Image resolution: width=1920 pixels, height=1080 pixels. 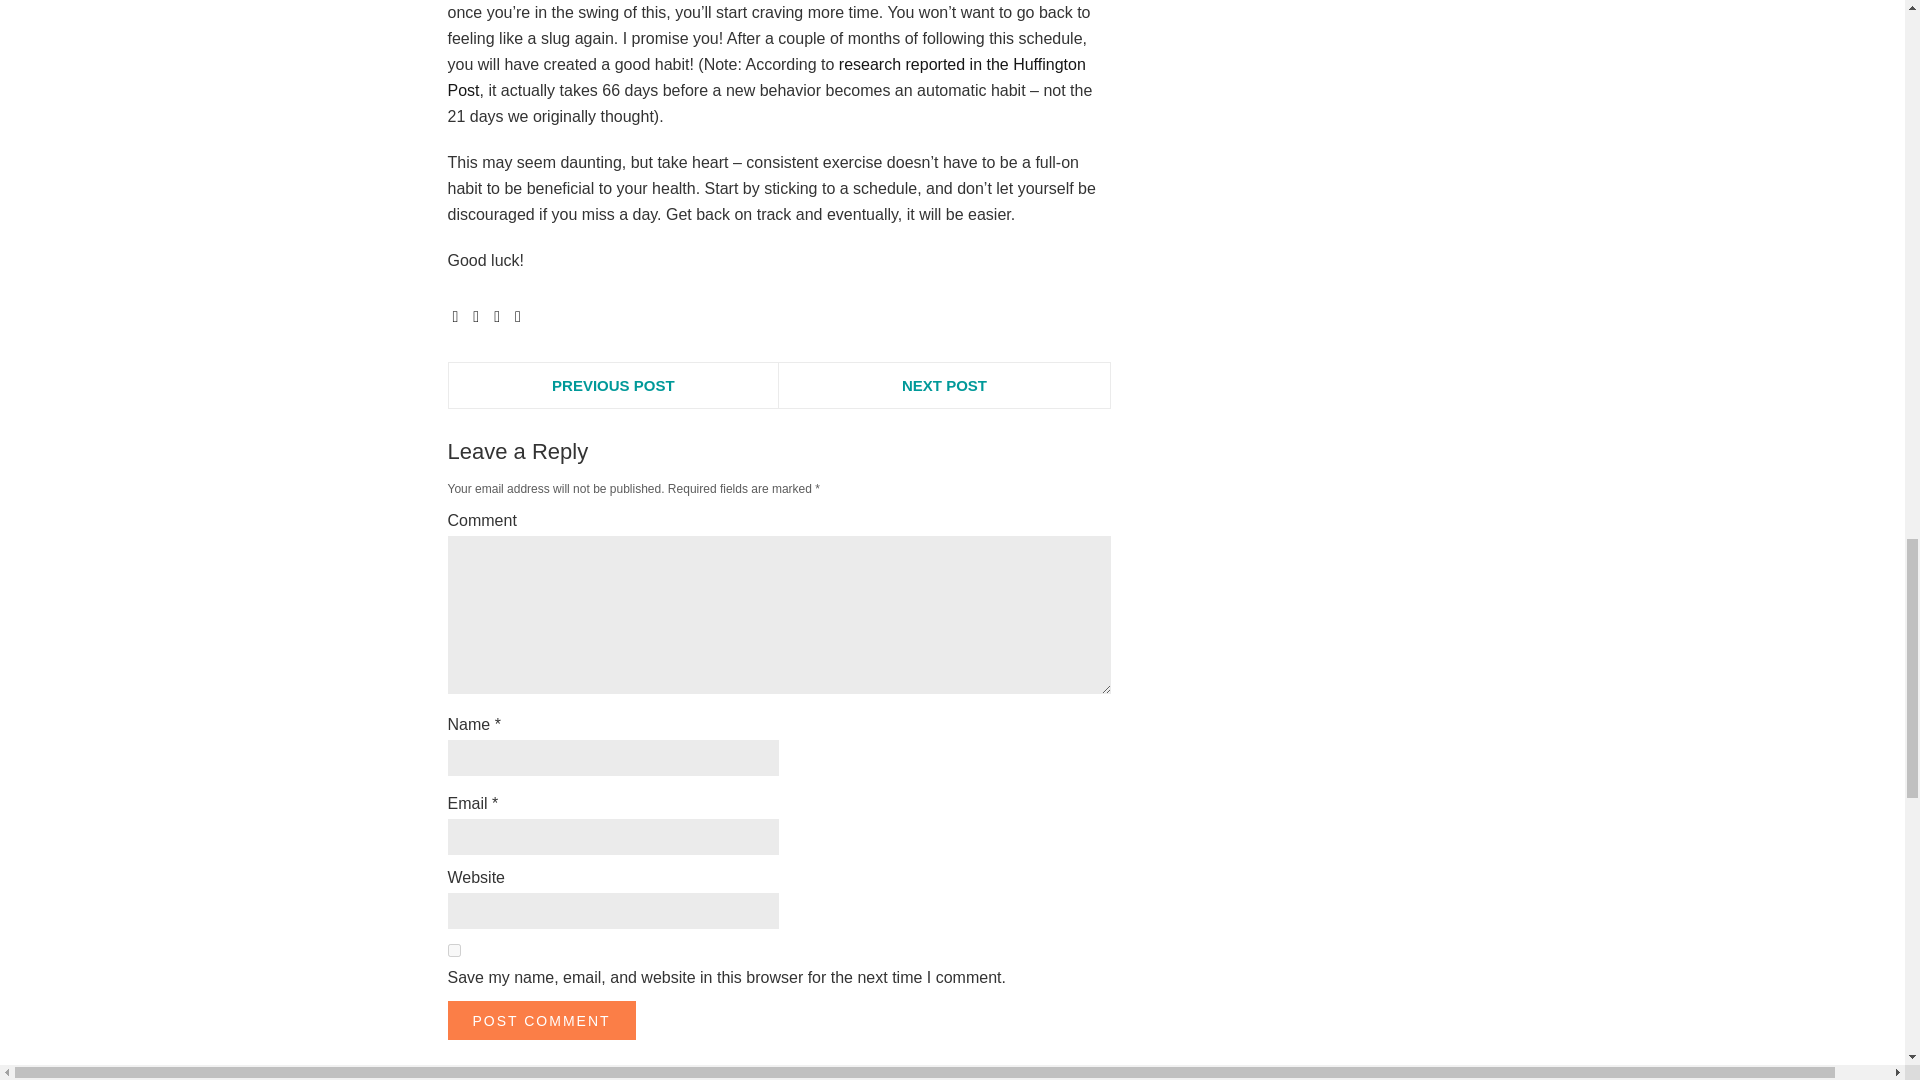 What do you see at coordinates (613, 385) in the screenshot?
I see `PREVIOUS POST` at bounding box center [613, 385].